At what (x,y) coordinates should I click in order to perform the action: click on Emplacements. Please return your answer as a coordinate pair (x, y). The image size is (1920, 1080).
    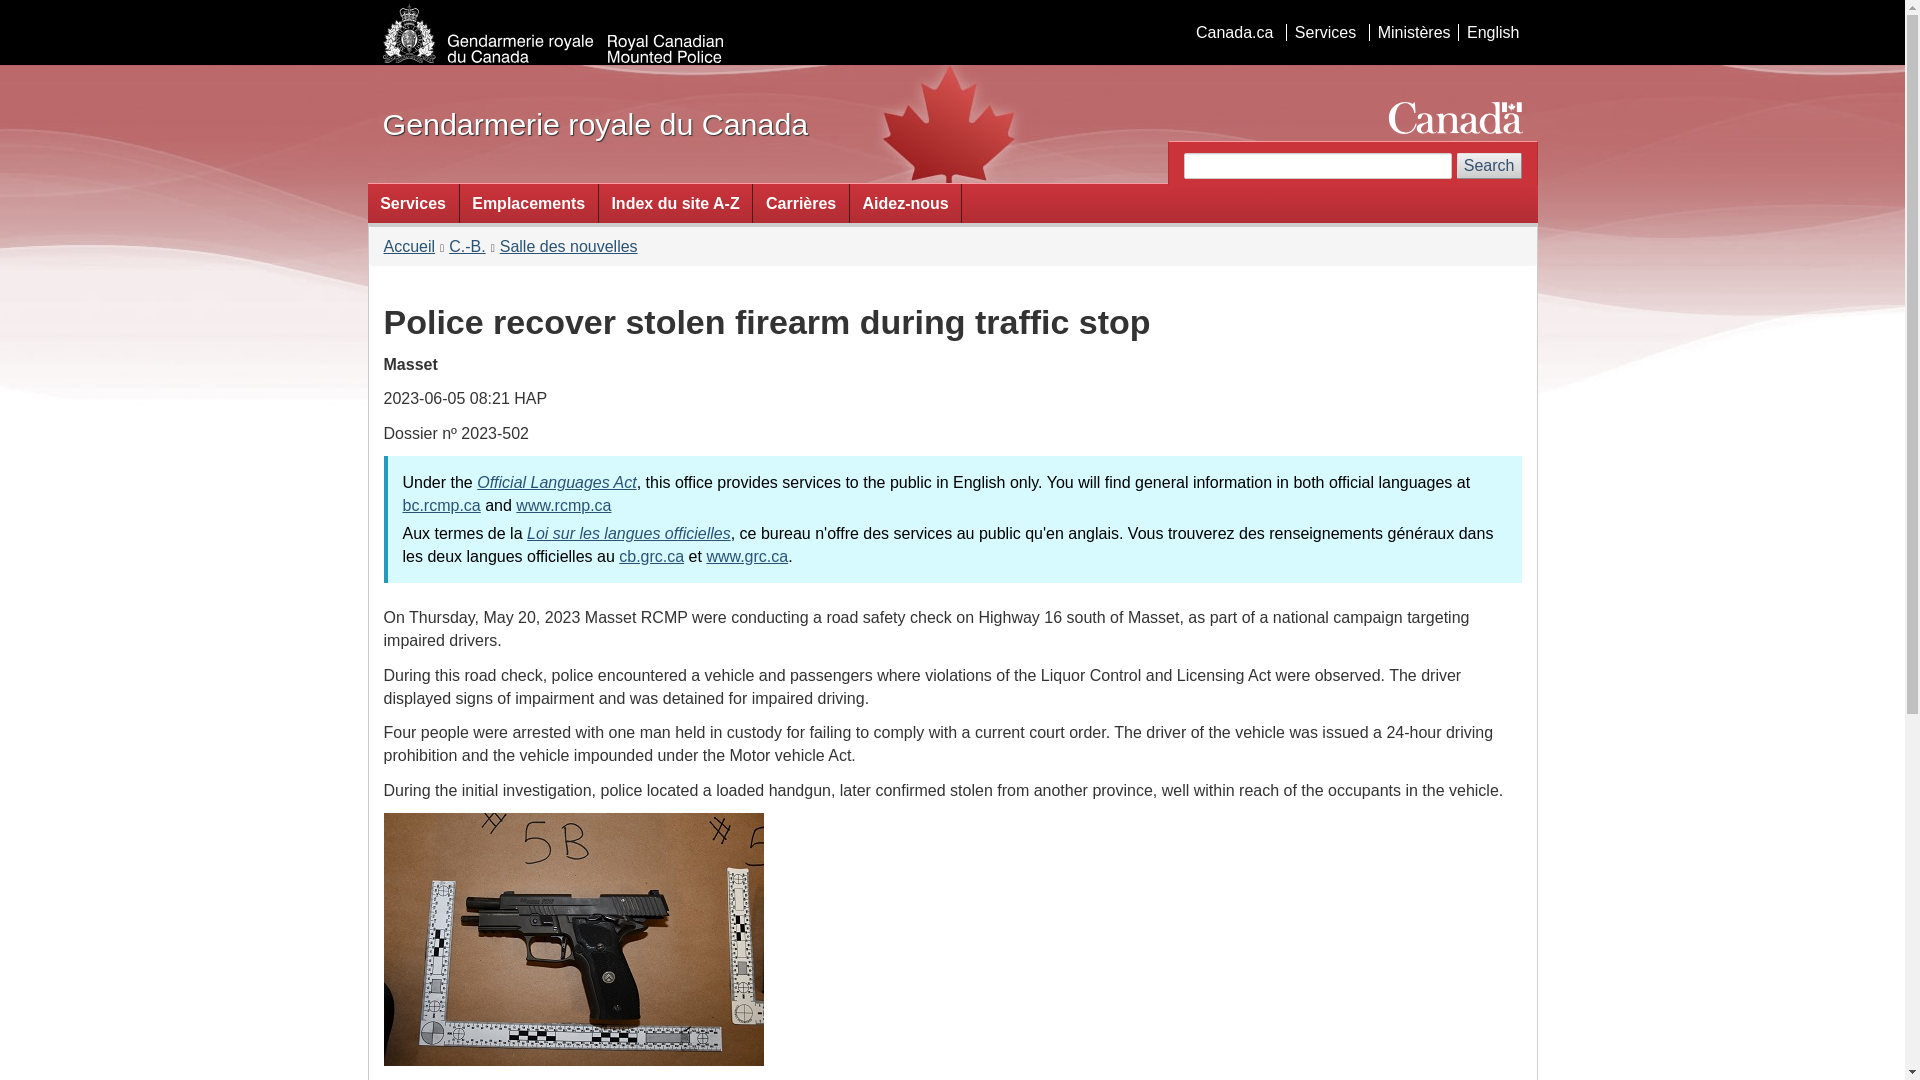
    Looking at the image, I should click on (528, 202).